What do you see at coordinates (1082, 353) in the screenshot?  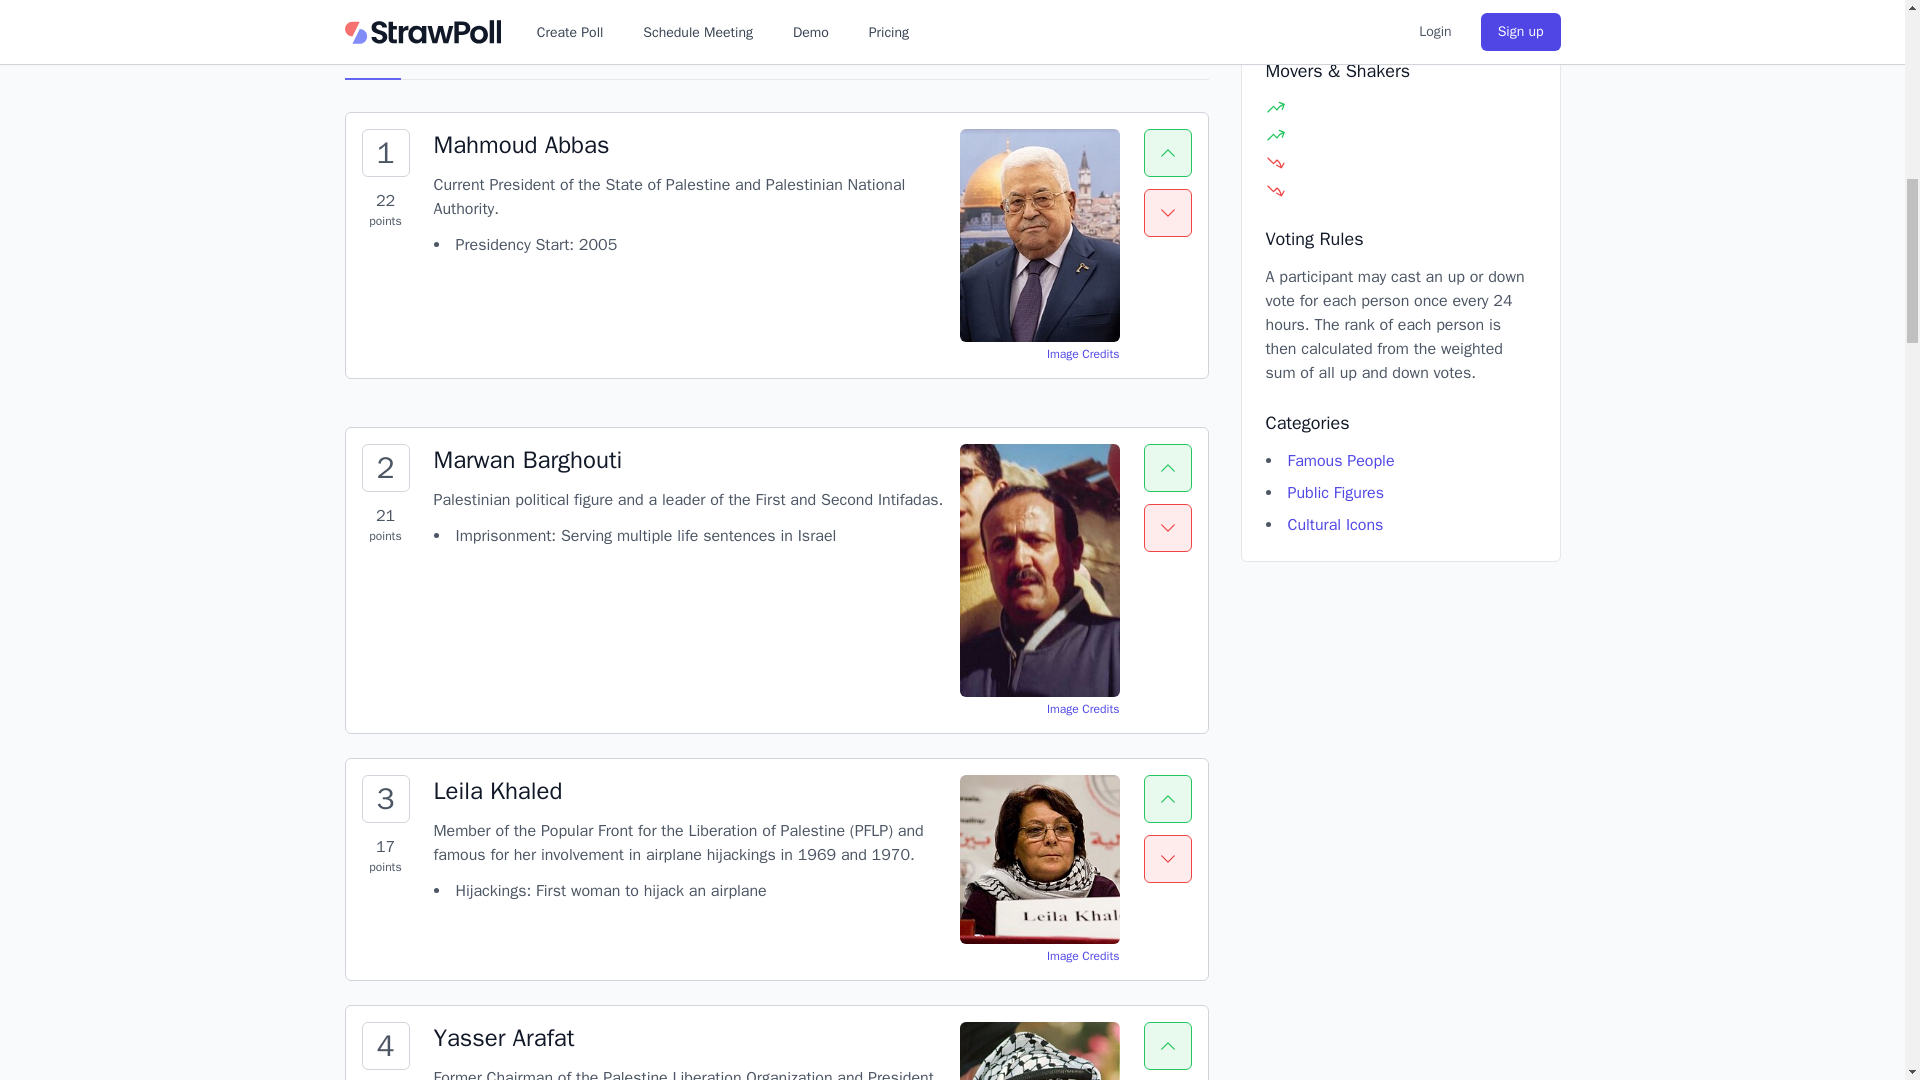 I see `Image Credits` at bounding box center [1082, 353].